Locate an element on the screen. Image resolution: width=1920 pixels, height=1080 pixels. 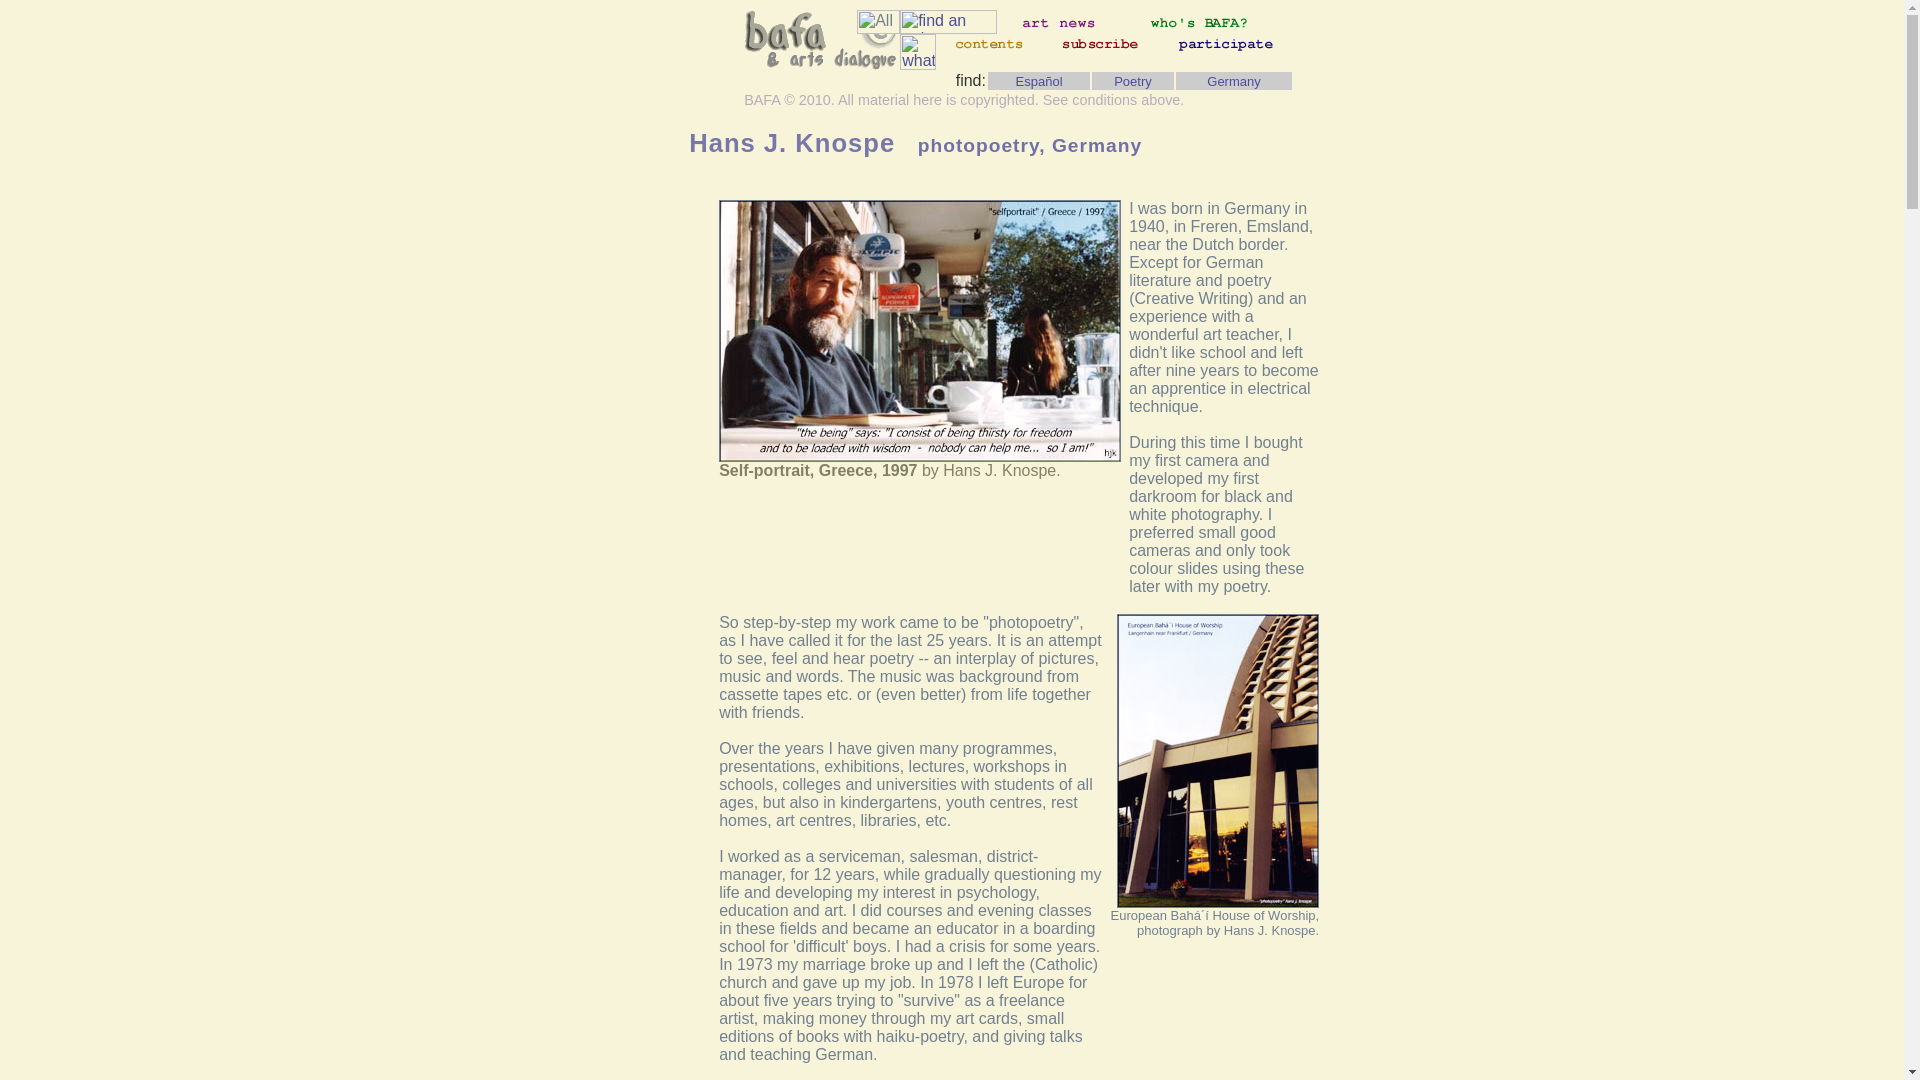
Germany is located at coordinates (1233, 81).